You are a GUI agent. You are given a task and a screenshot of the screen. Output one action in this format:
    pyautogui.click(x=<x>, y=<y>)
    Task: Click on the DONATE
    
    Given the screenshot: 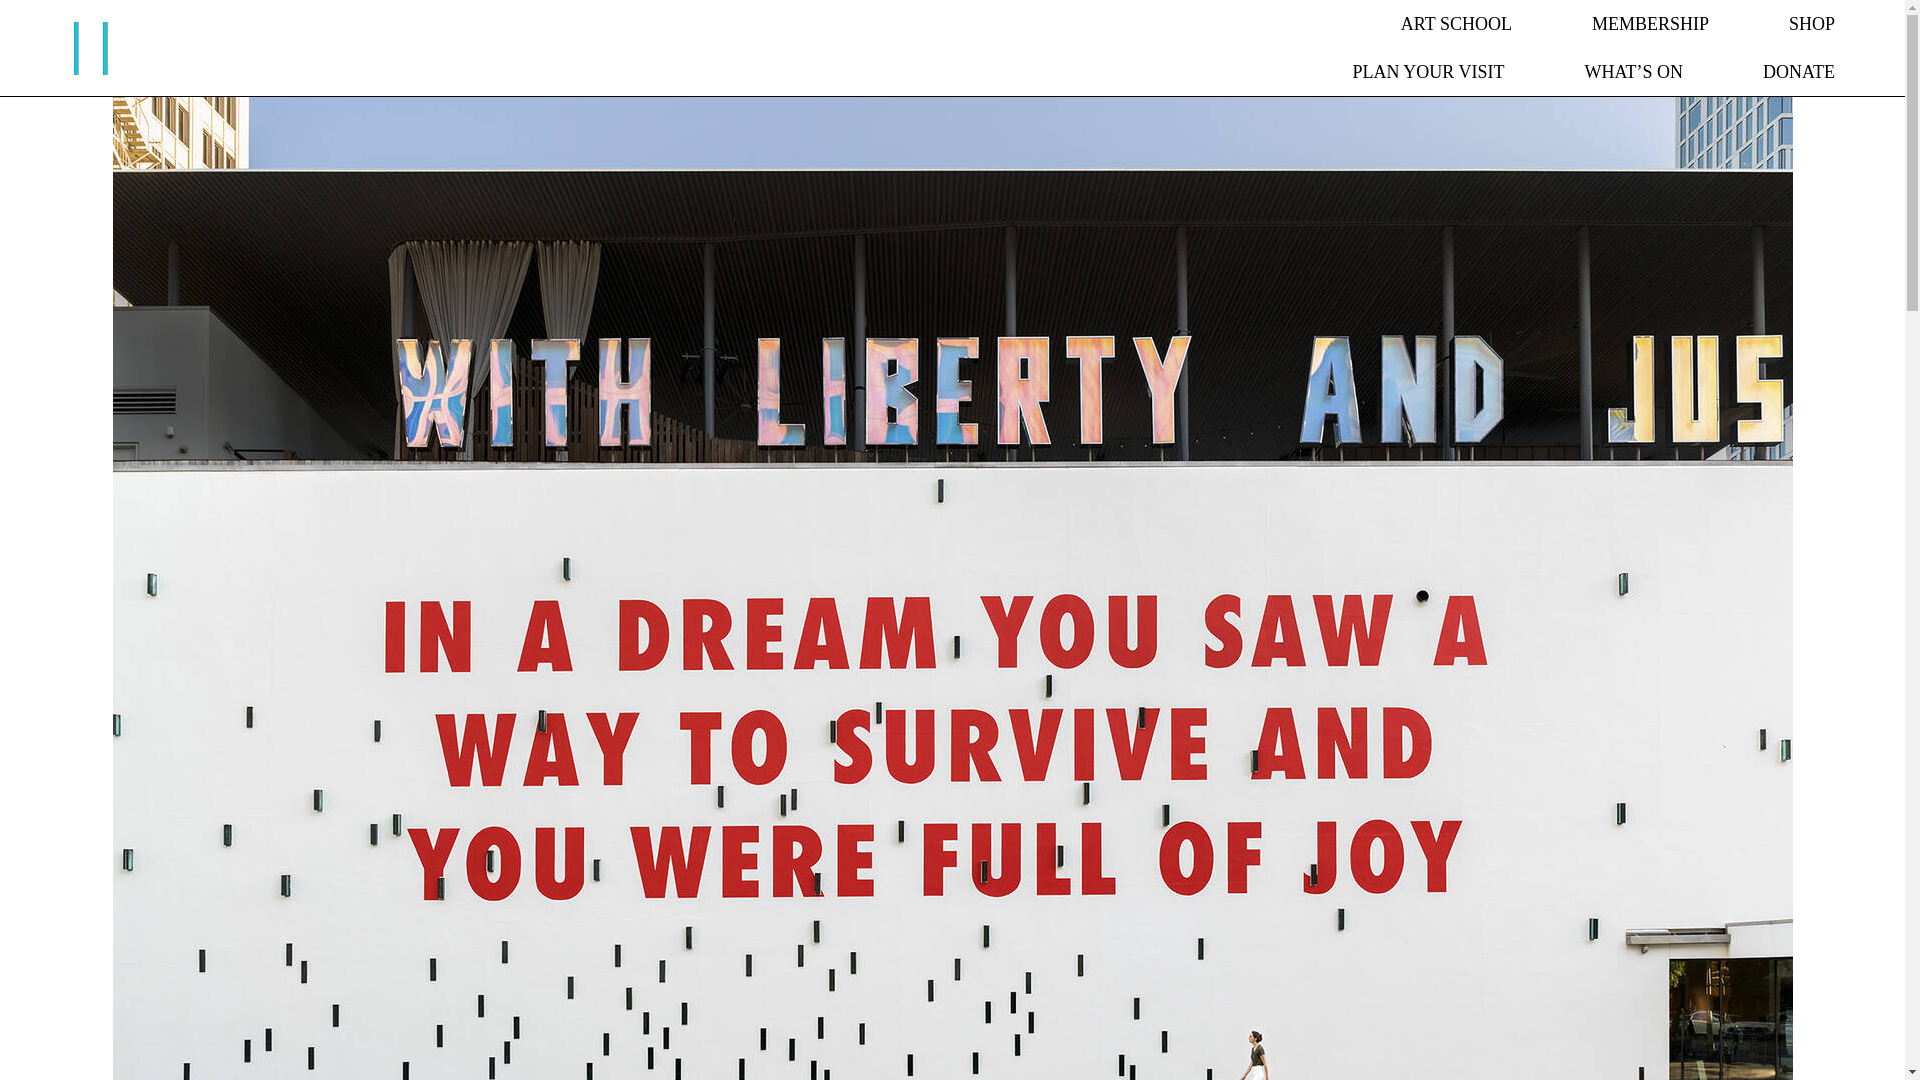 What is the action you would take?
    pyautogui.click(x=1798, y=72)
    